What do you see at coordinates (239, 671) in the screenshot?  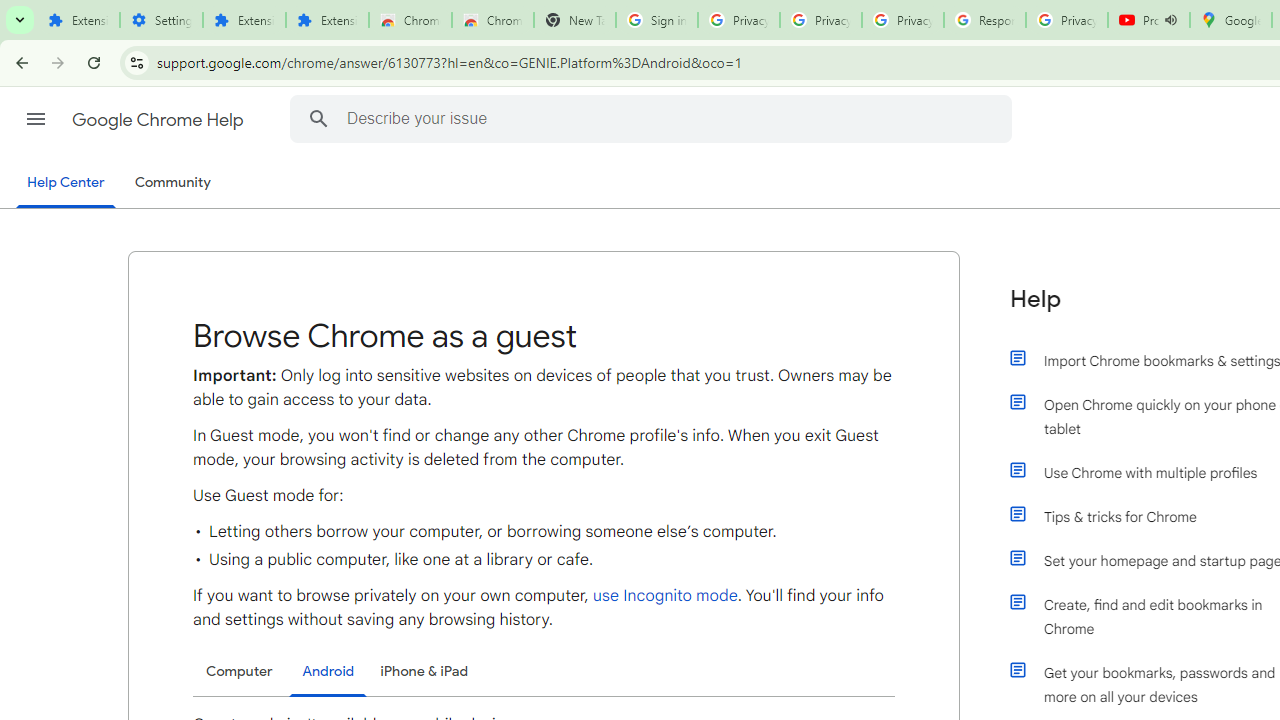 I see `Computer` at bounding box center [239, 671].